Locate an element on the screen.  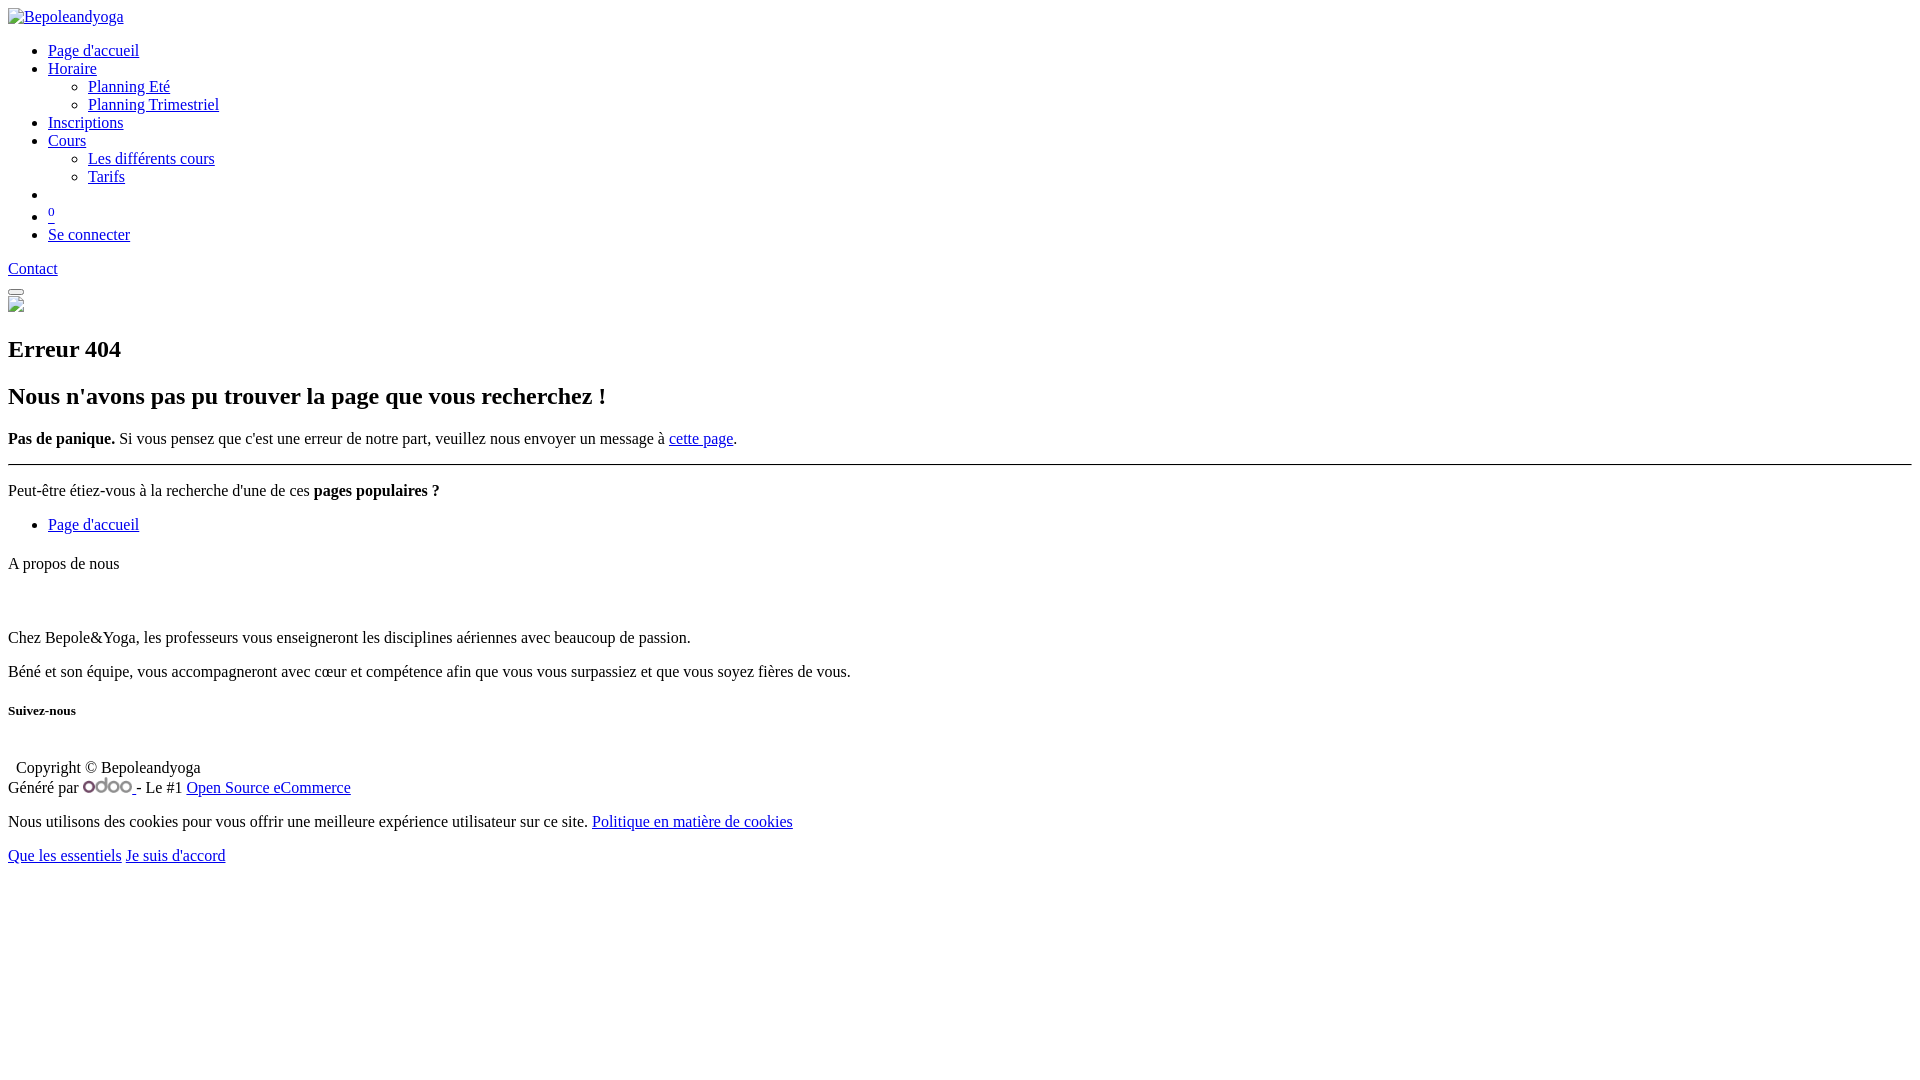
Open Source eCommerce is located at coordinates (268, 788).